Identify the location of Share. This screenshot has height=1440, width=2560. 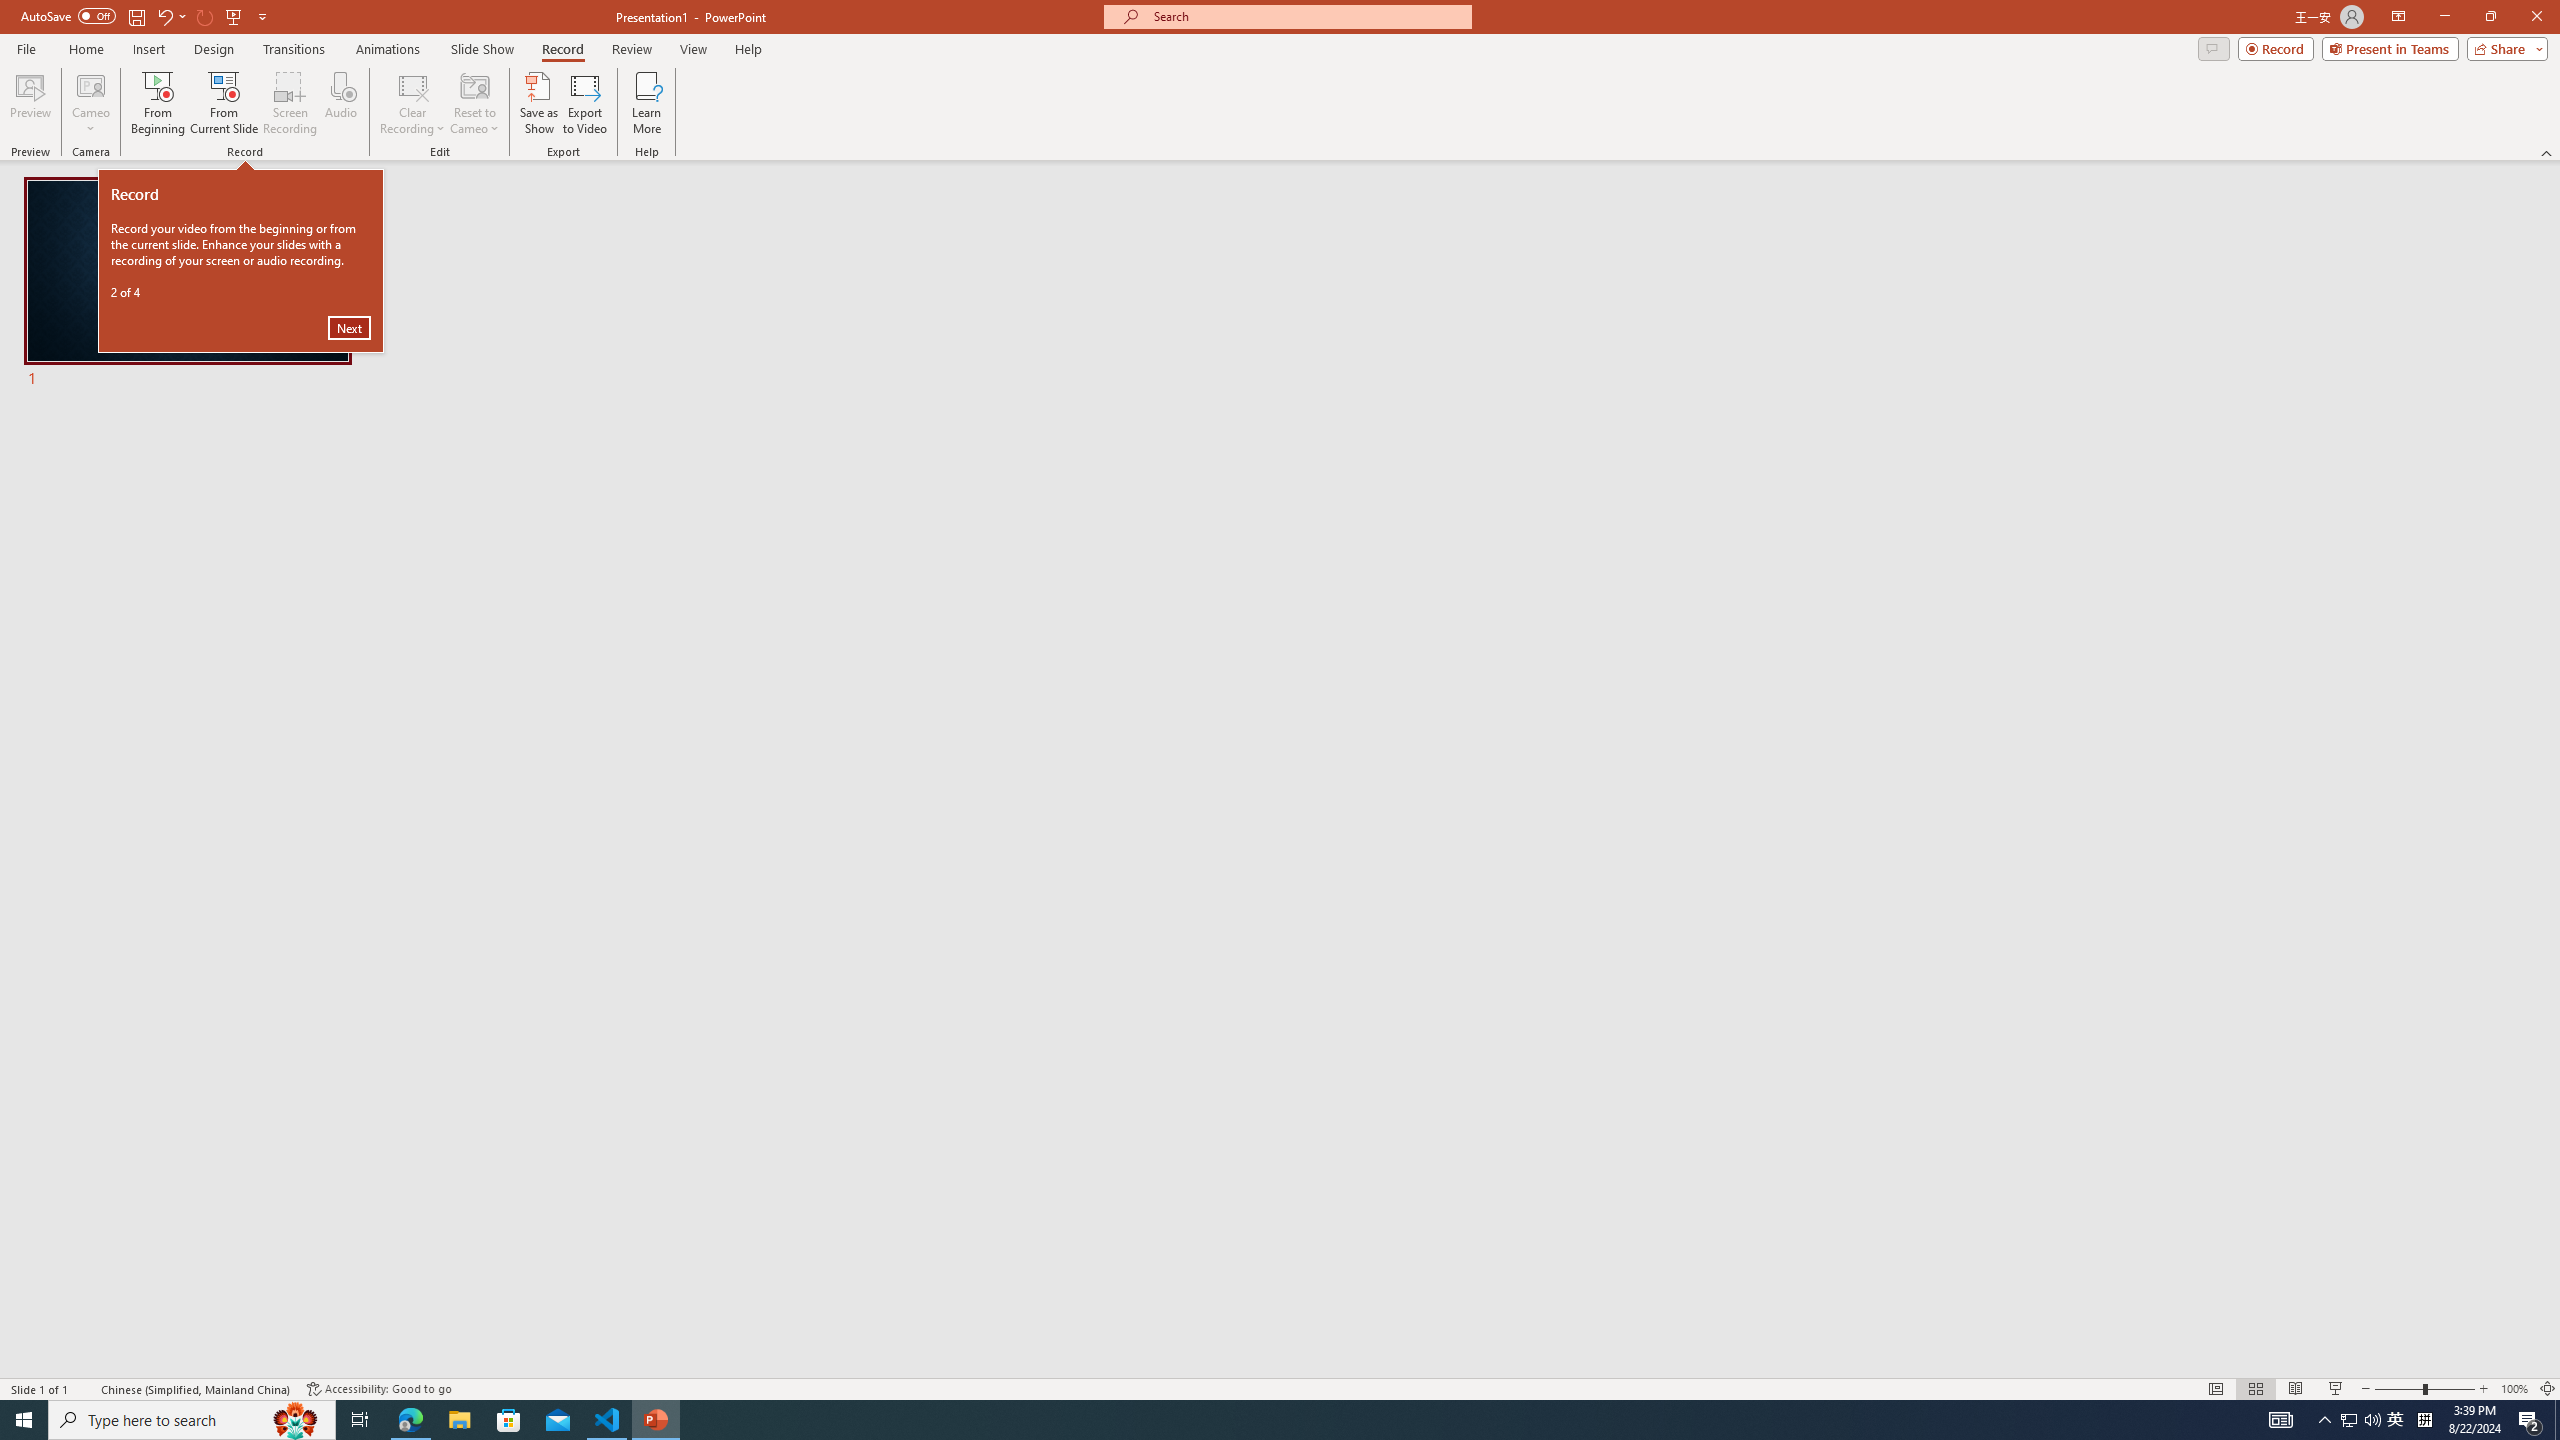
(2504, 48).